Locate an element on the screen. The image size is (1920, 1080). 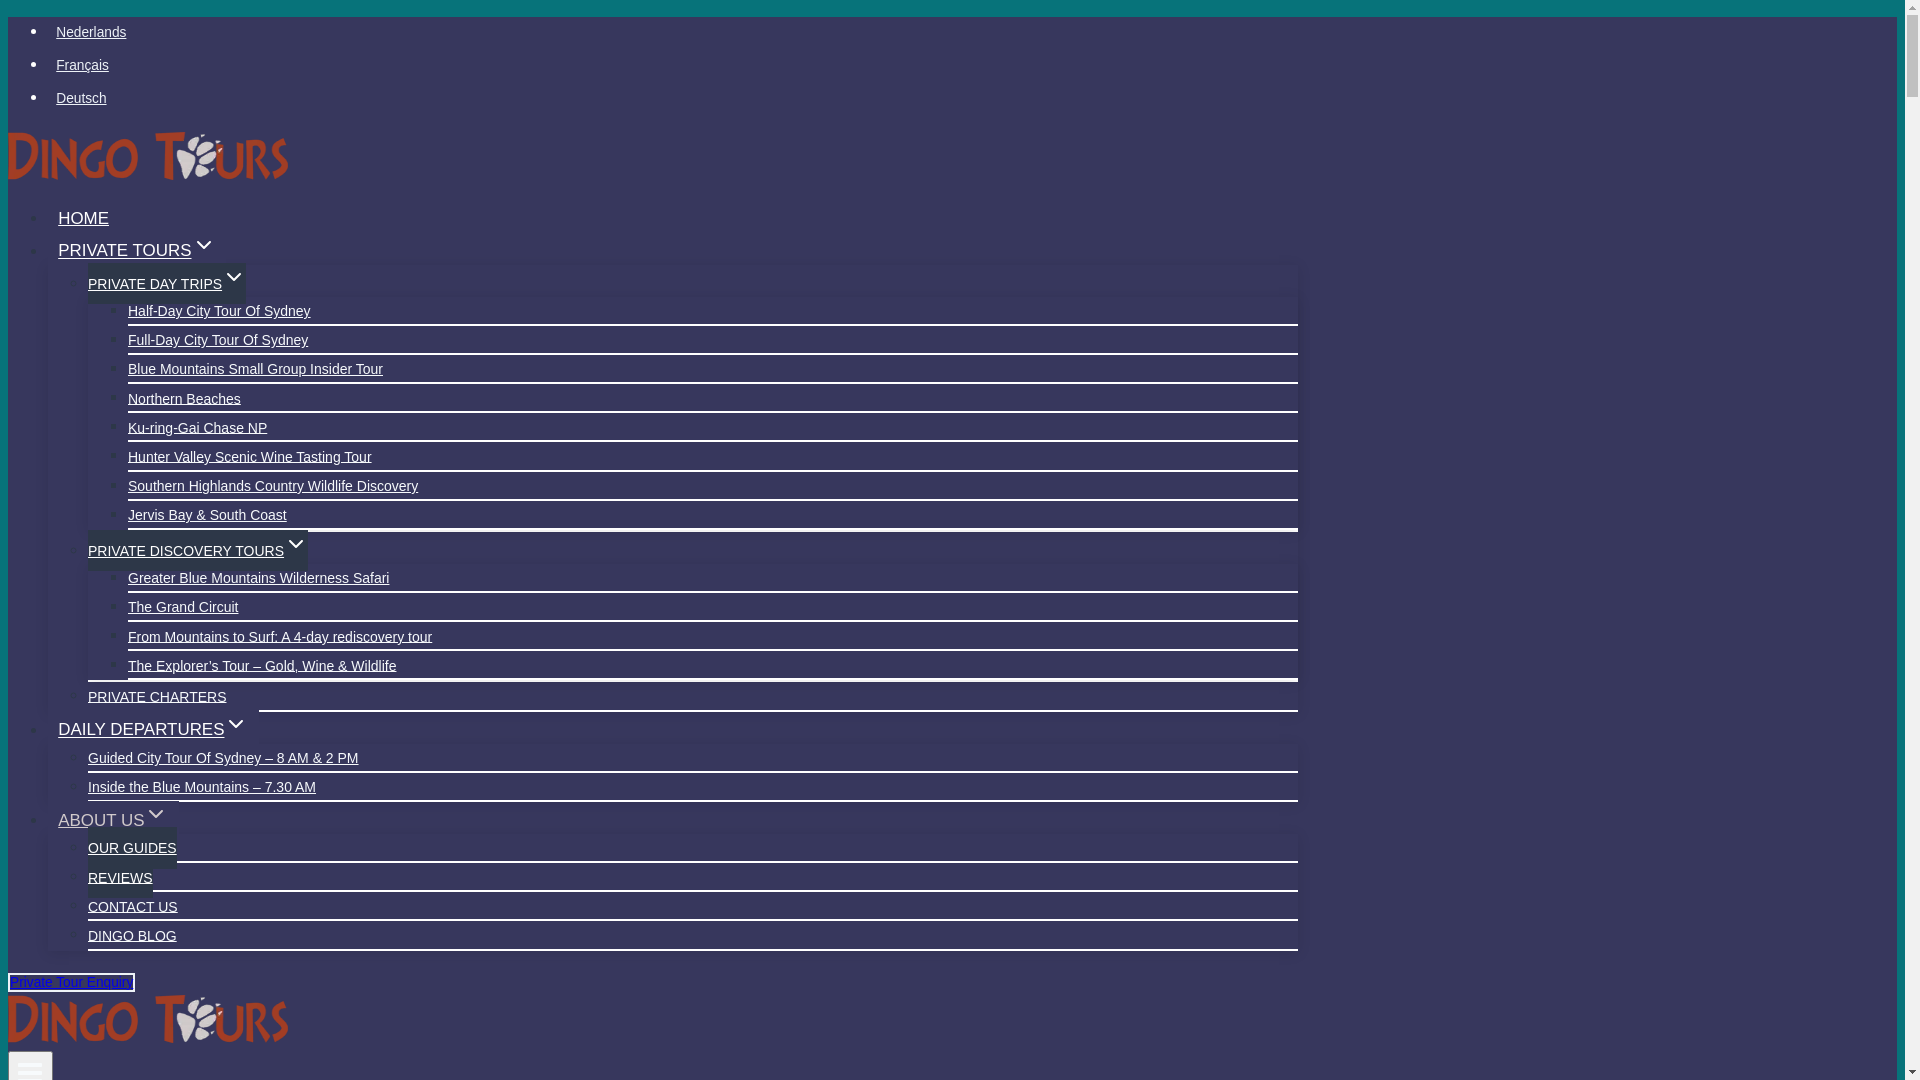
Full-Day City Tour Of Sydney is located at coordinates (218, 340).